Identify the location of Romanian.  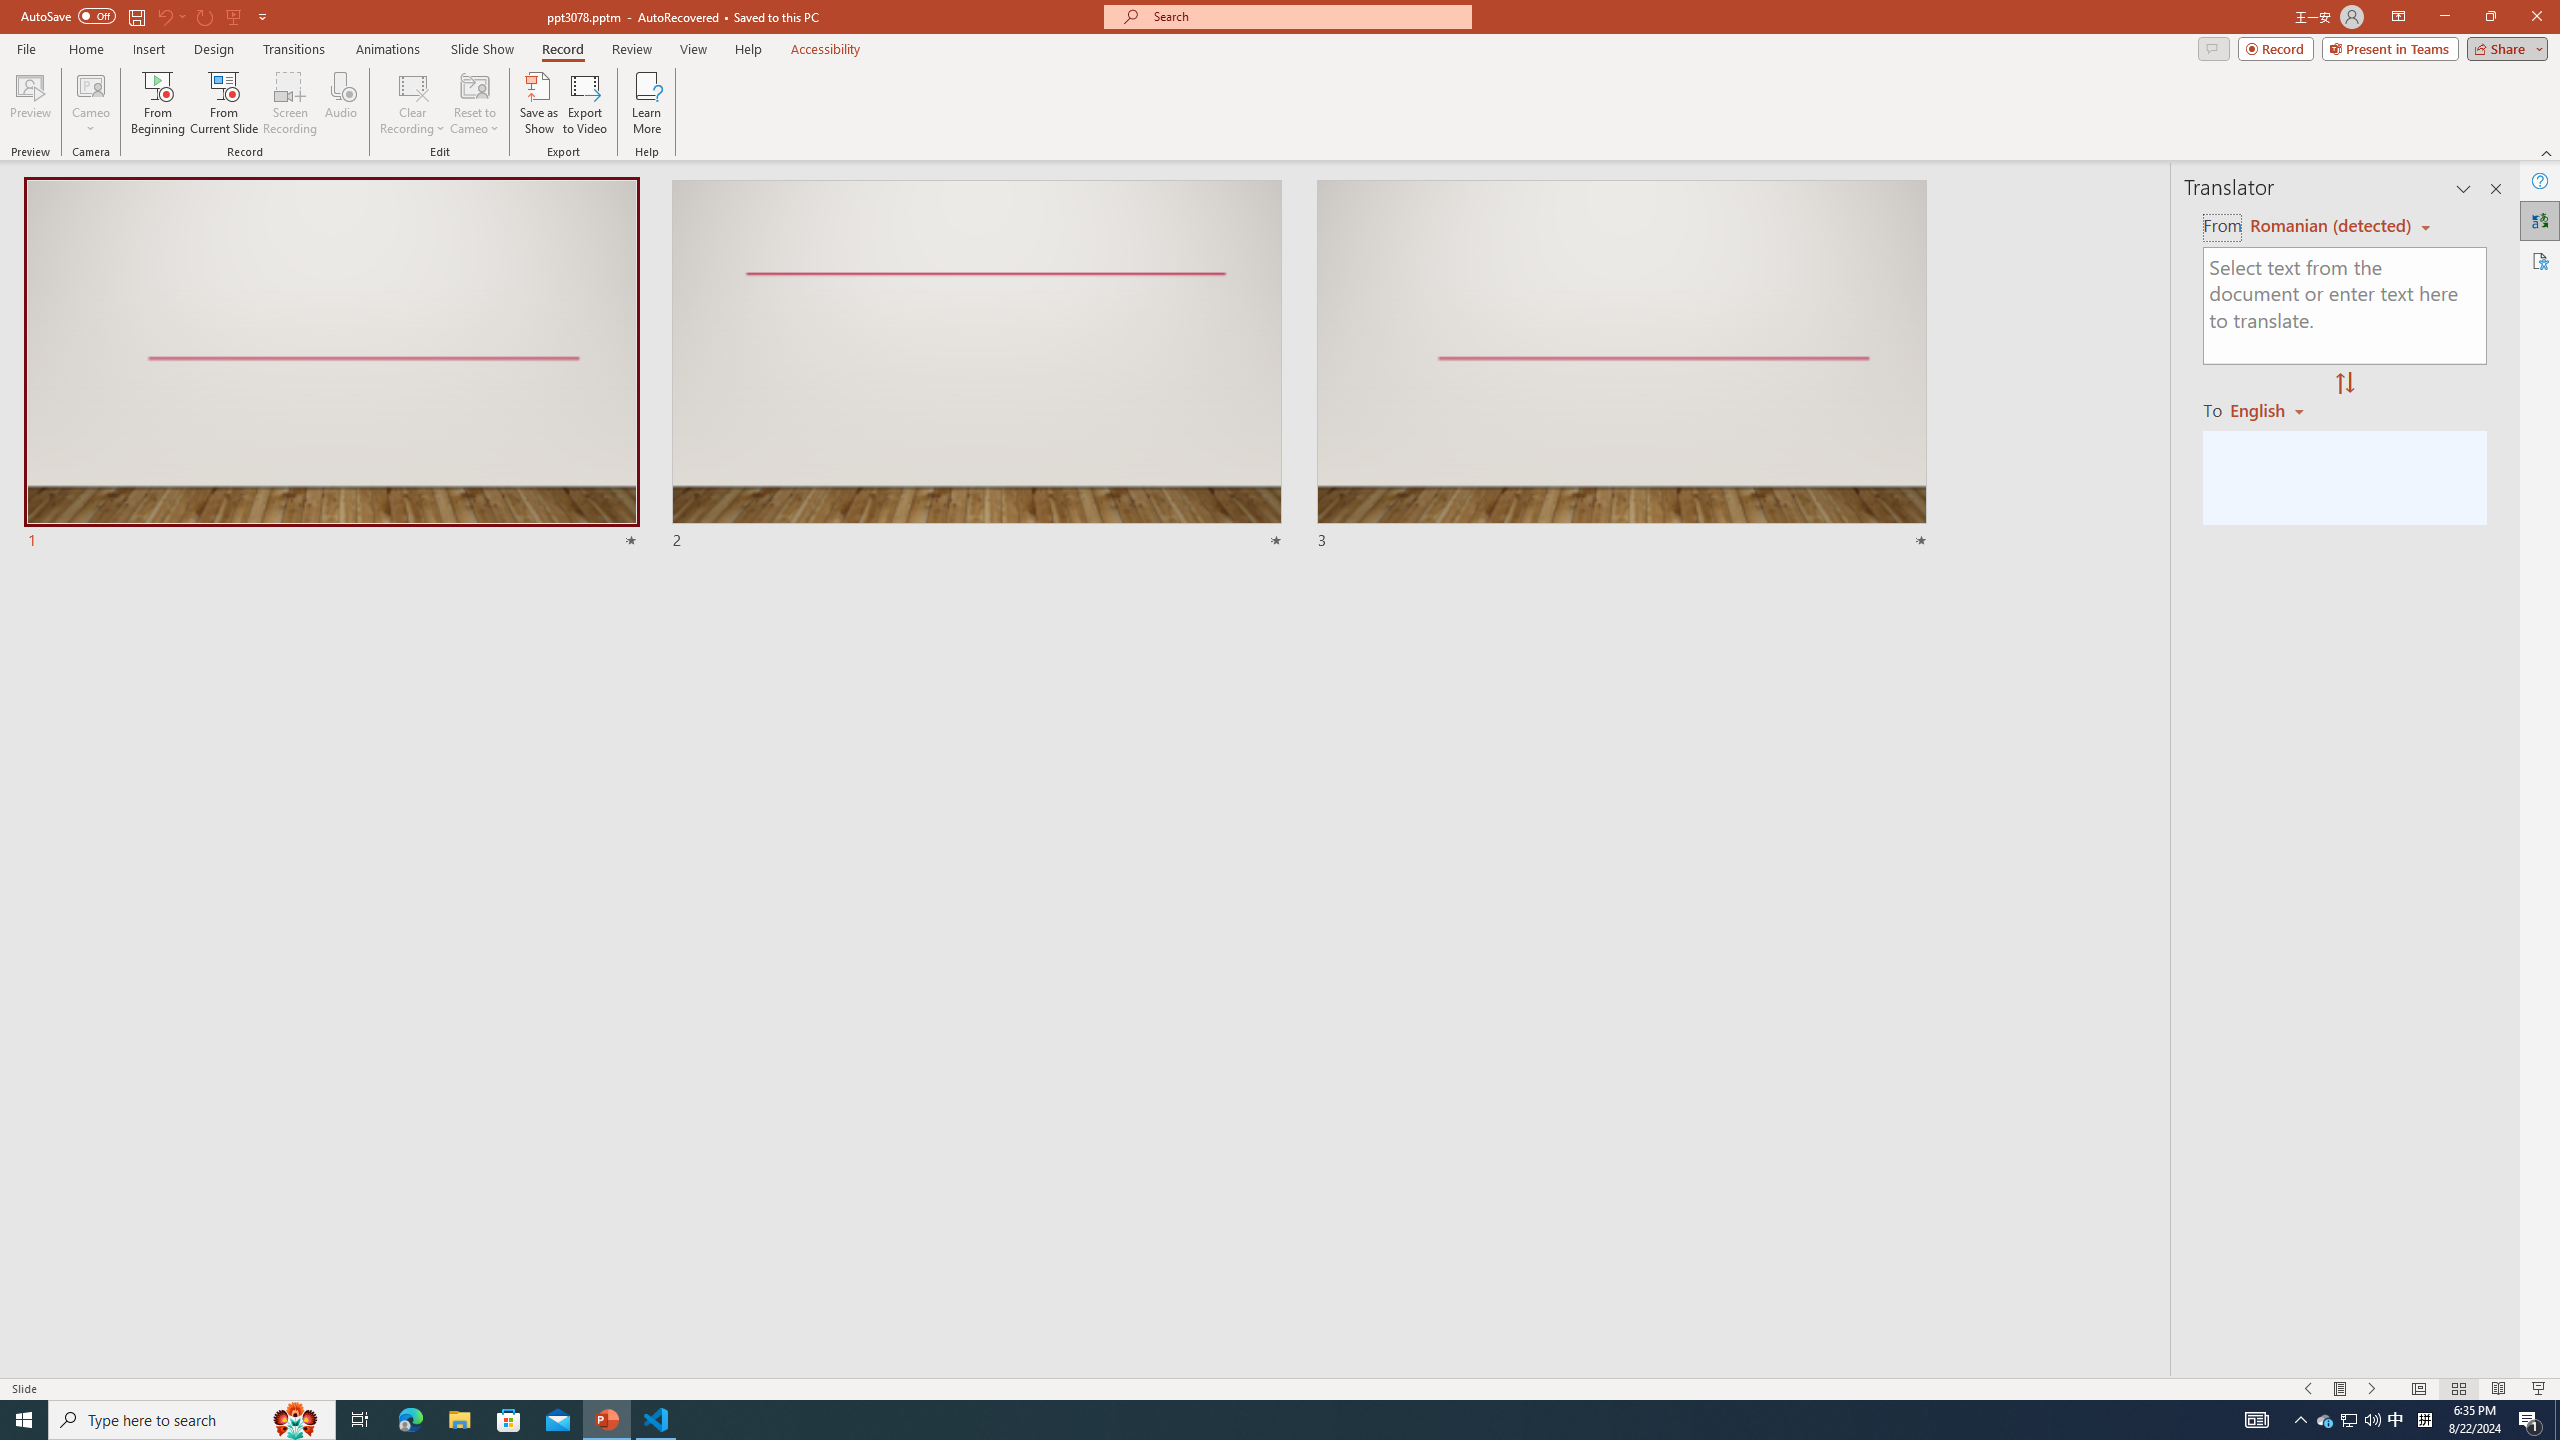
(2274, 409).